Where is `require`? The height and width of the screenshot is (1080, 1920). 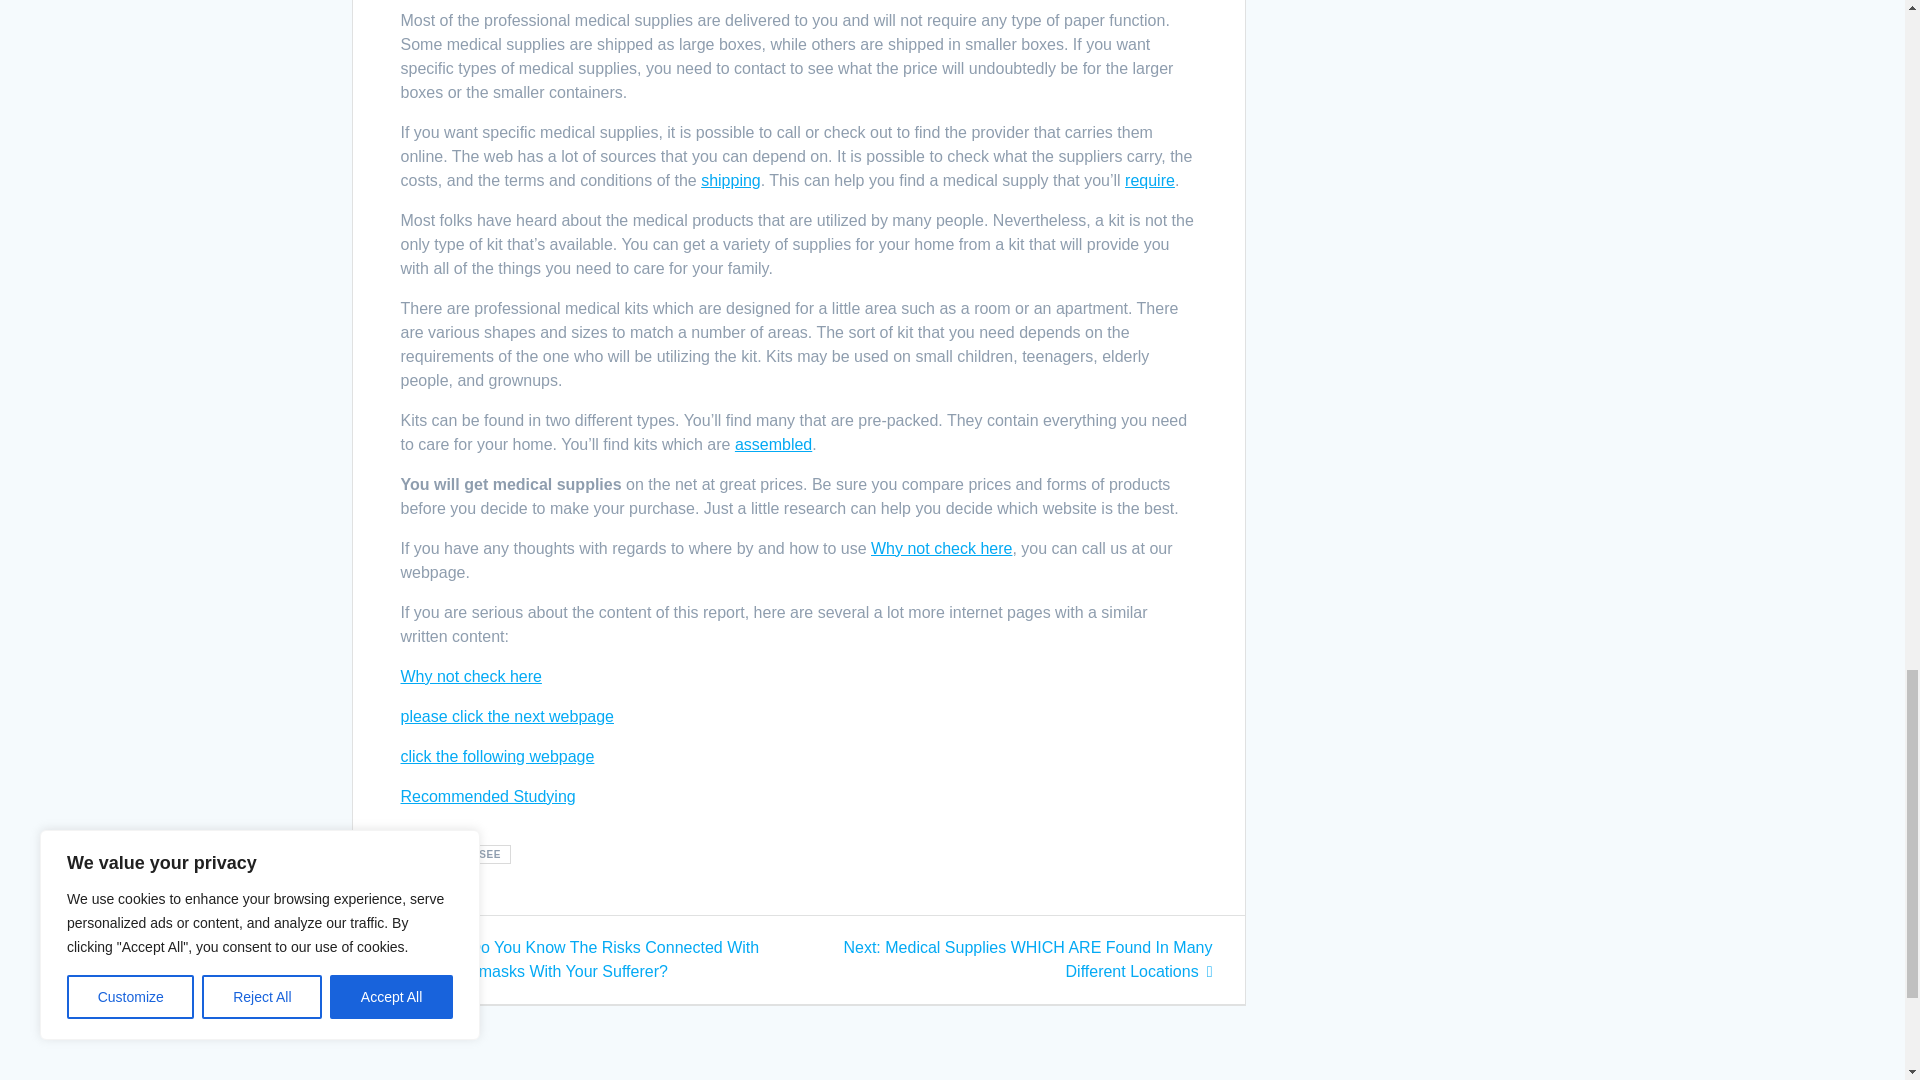 require is located at coordinates (1150, 132).